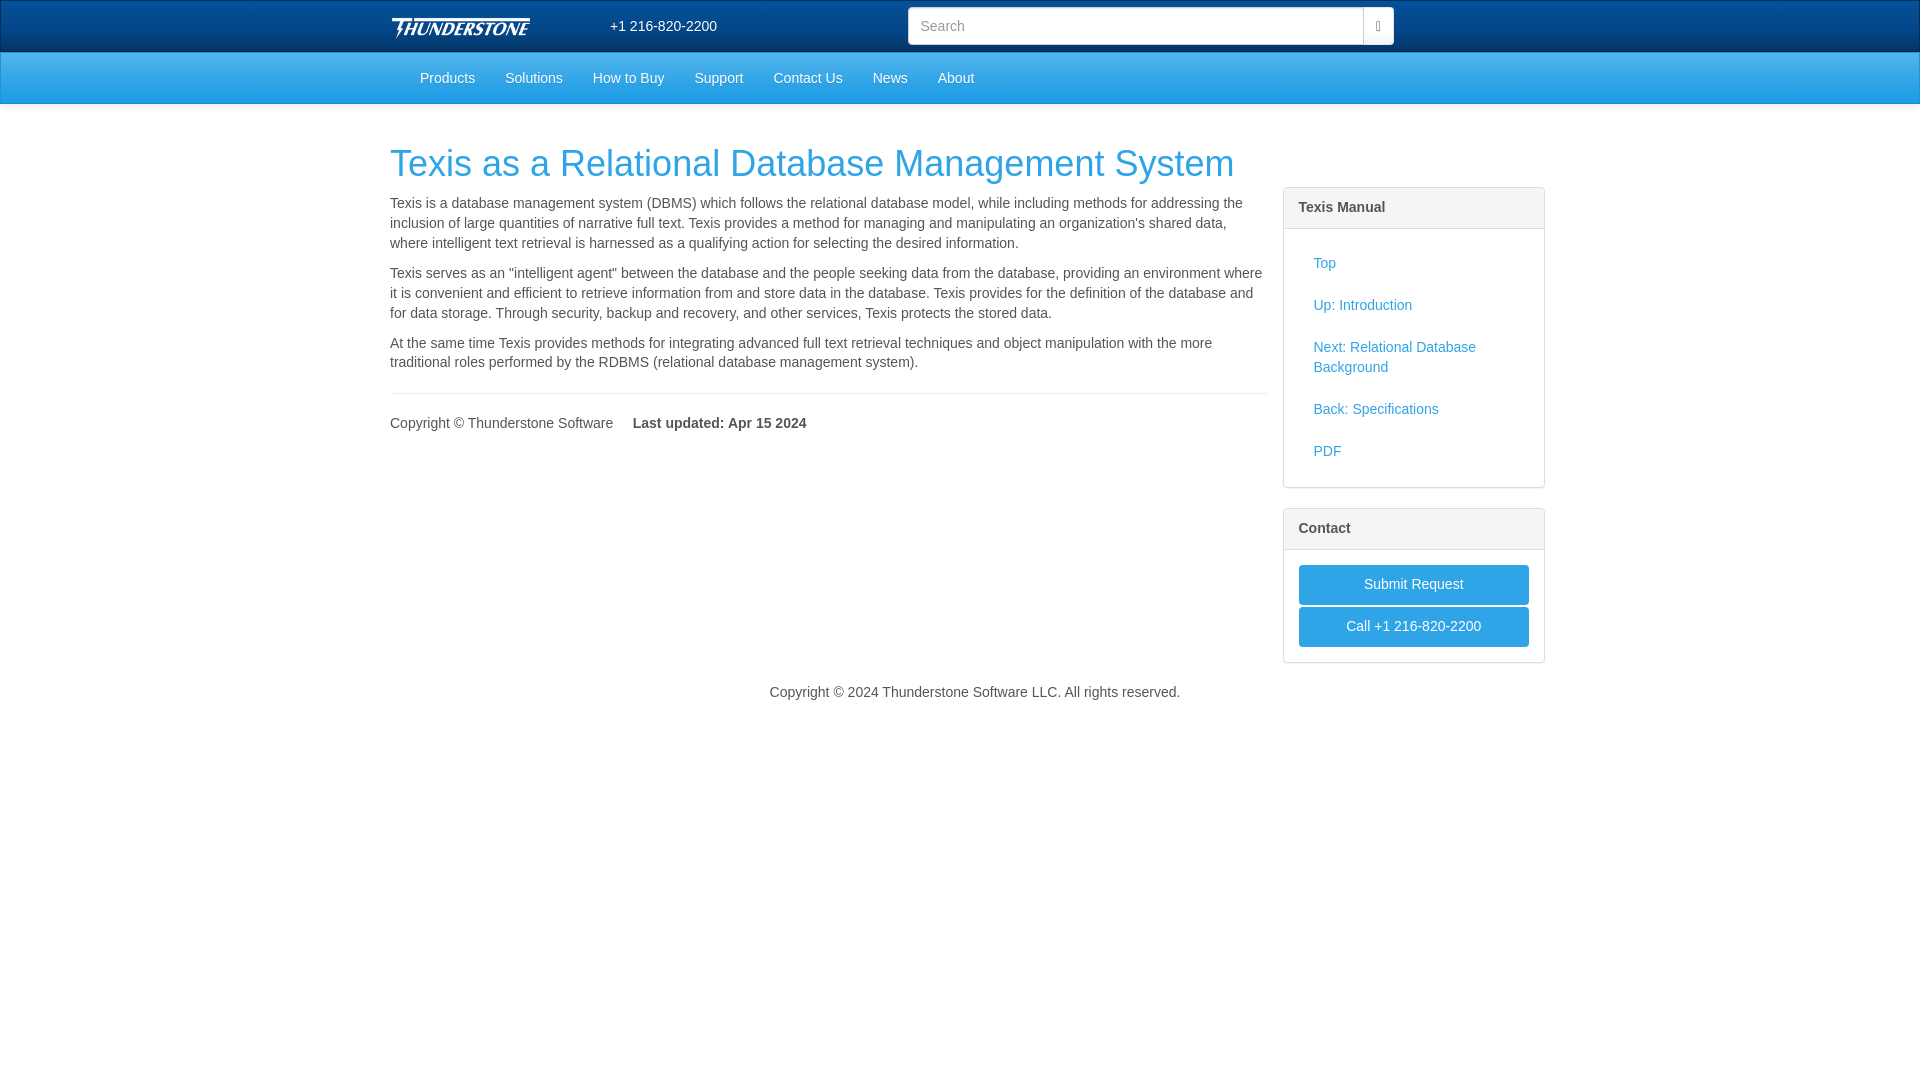  What do you see at coordinates (1412, 409) in the screenshot?
I see `Back: Specifications` at bounding box center [1412, 409].